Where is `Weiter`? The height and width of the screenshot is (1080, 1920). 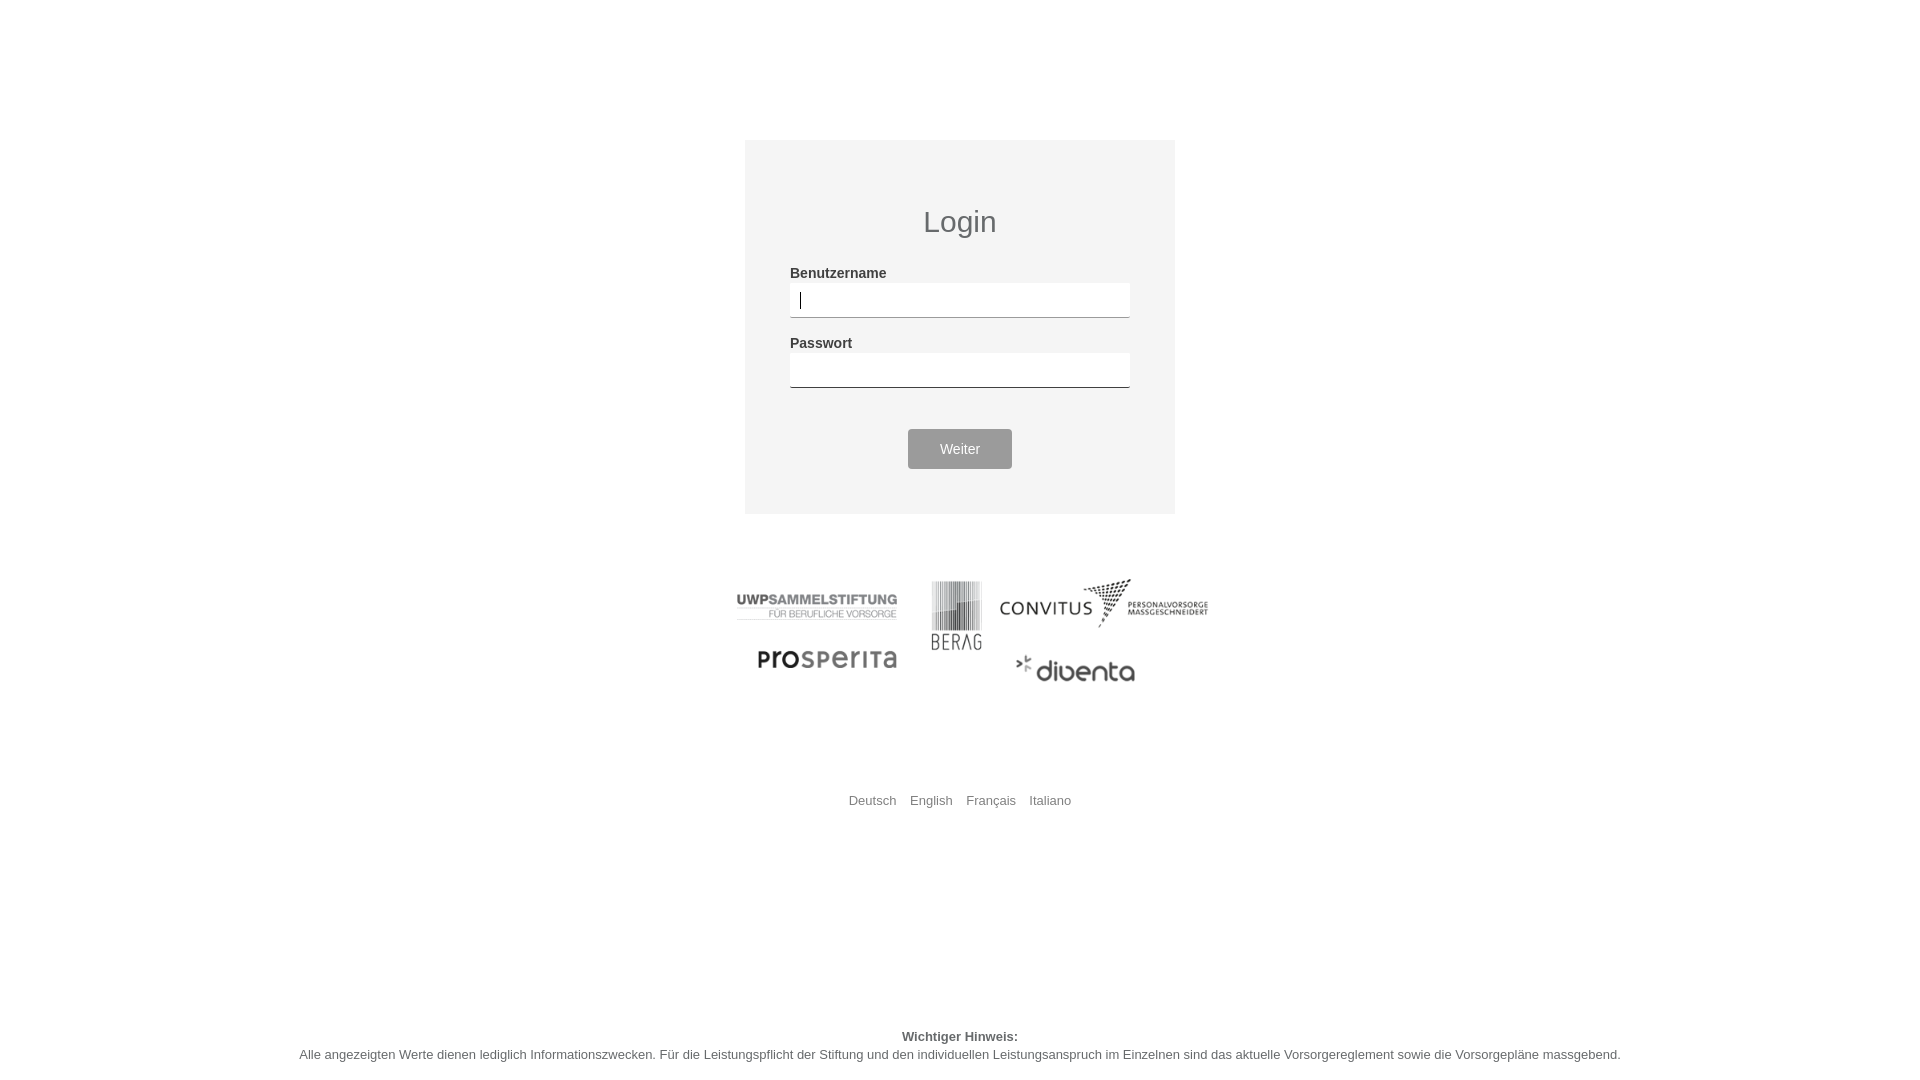
Weiter is located at coordinates (960, 449).